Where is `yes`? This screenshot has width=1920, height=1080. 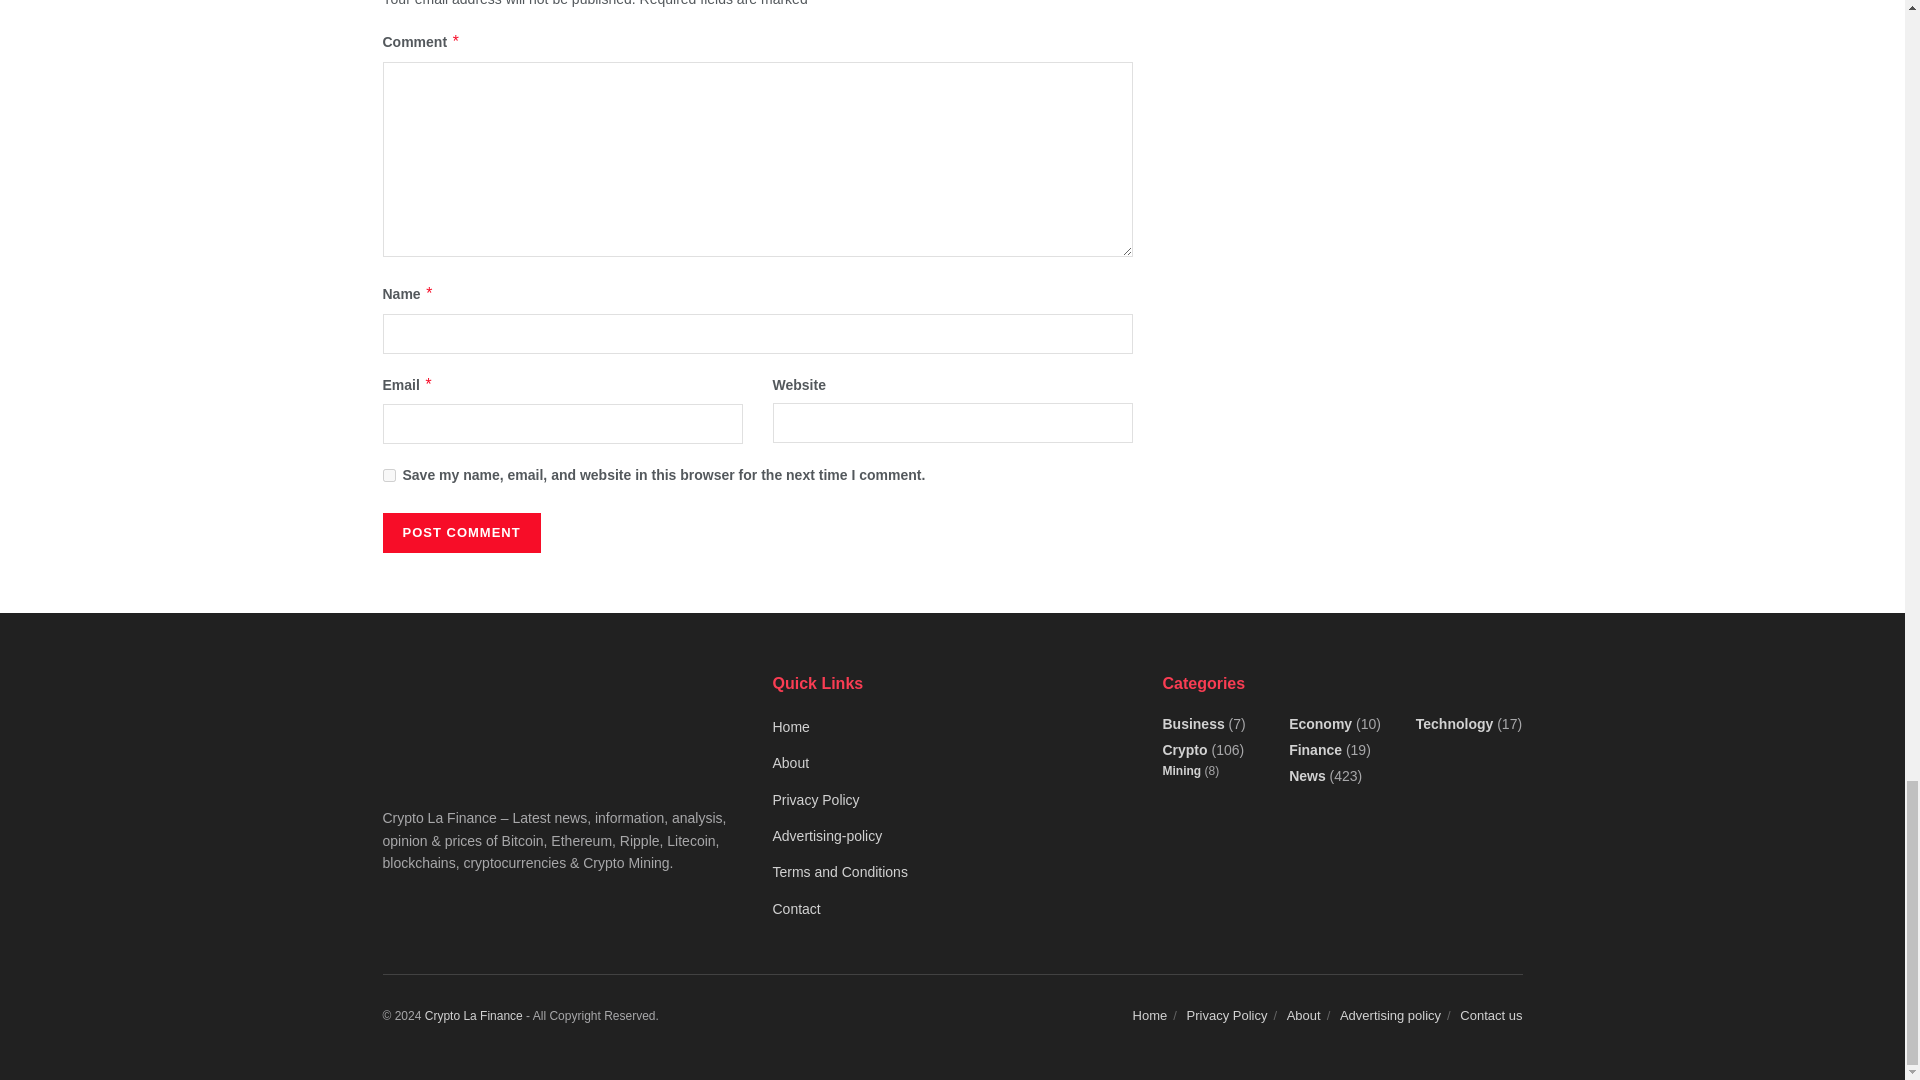 yes is located at coordinates (388, 474).